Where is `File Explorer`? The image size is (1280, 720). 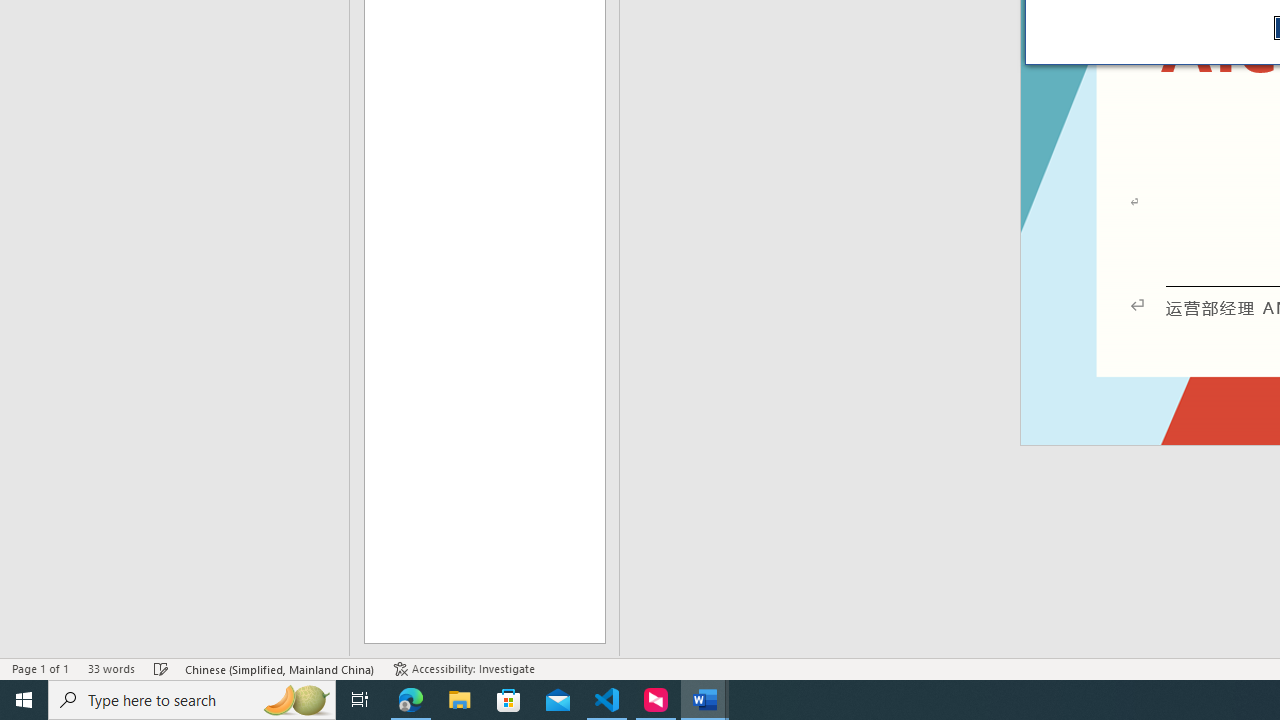 File Explorer is located at coordinates (460, 700).